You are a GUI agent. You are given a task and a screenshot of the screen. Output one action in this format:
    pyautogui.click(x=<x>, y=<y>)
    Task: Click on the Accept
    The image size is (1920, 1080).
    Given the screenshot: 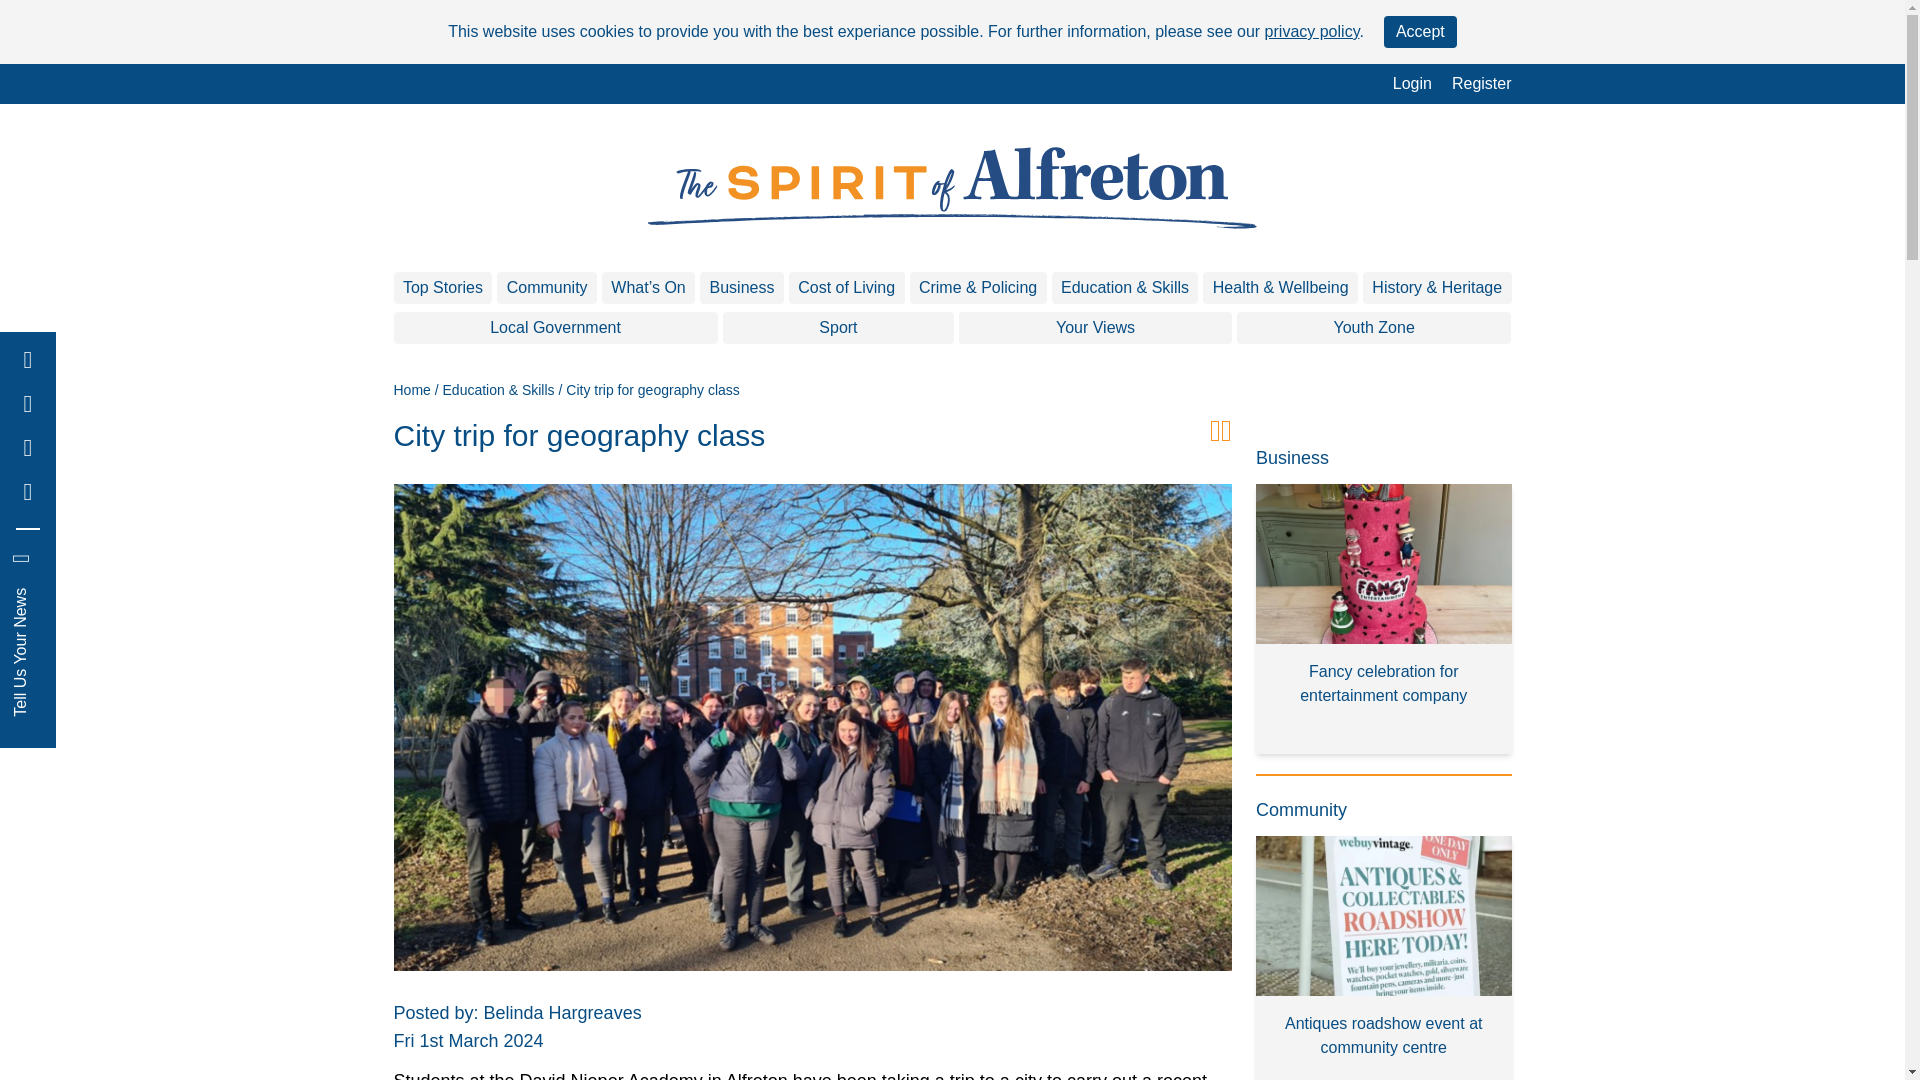 What is the action you would take?
    pyautogui.click(x=1420, y=32)
    